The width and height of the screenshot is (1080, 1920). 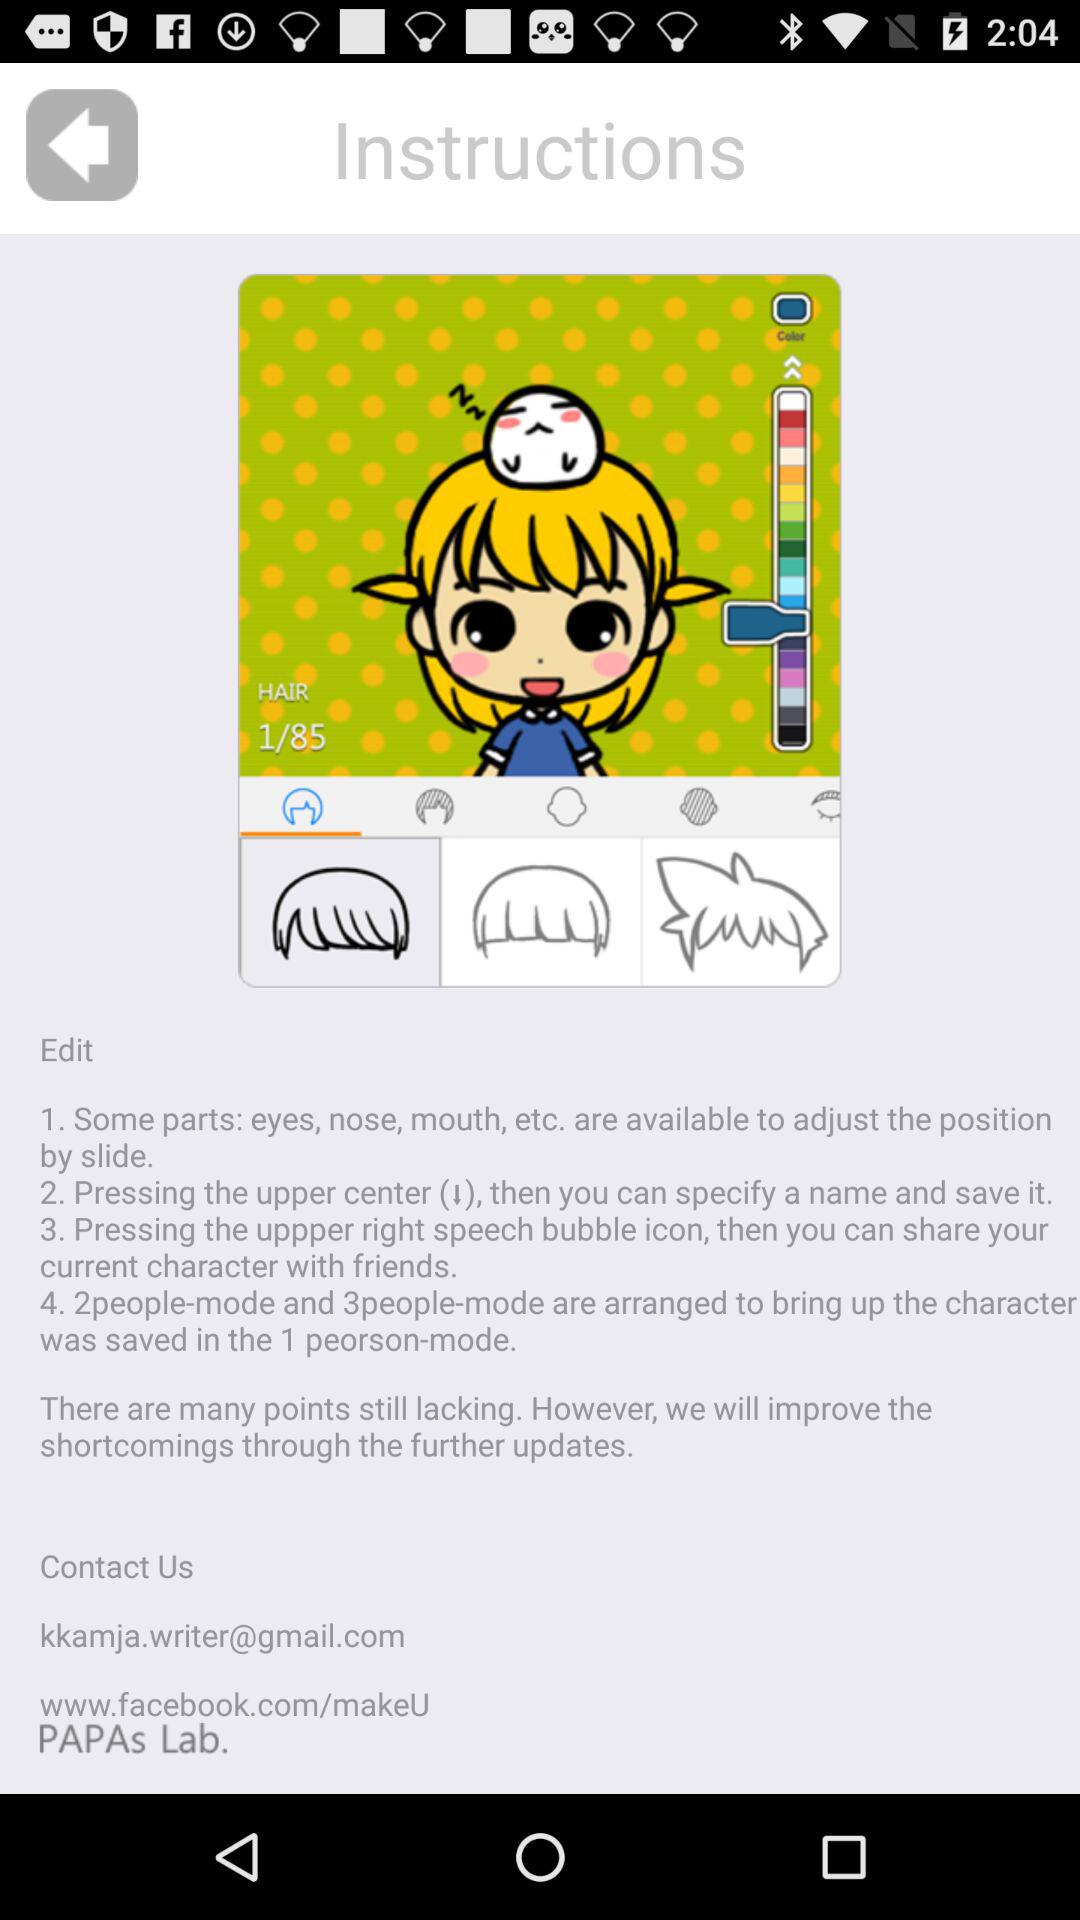 What do you see at coordinates (222, 1634) in the screenshot?
I see `select app below the contact us icon` at bounding box center [222, 1634].